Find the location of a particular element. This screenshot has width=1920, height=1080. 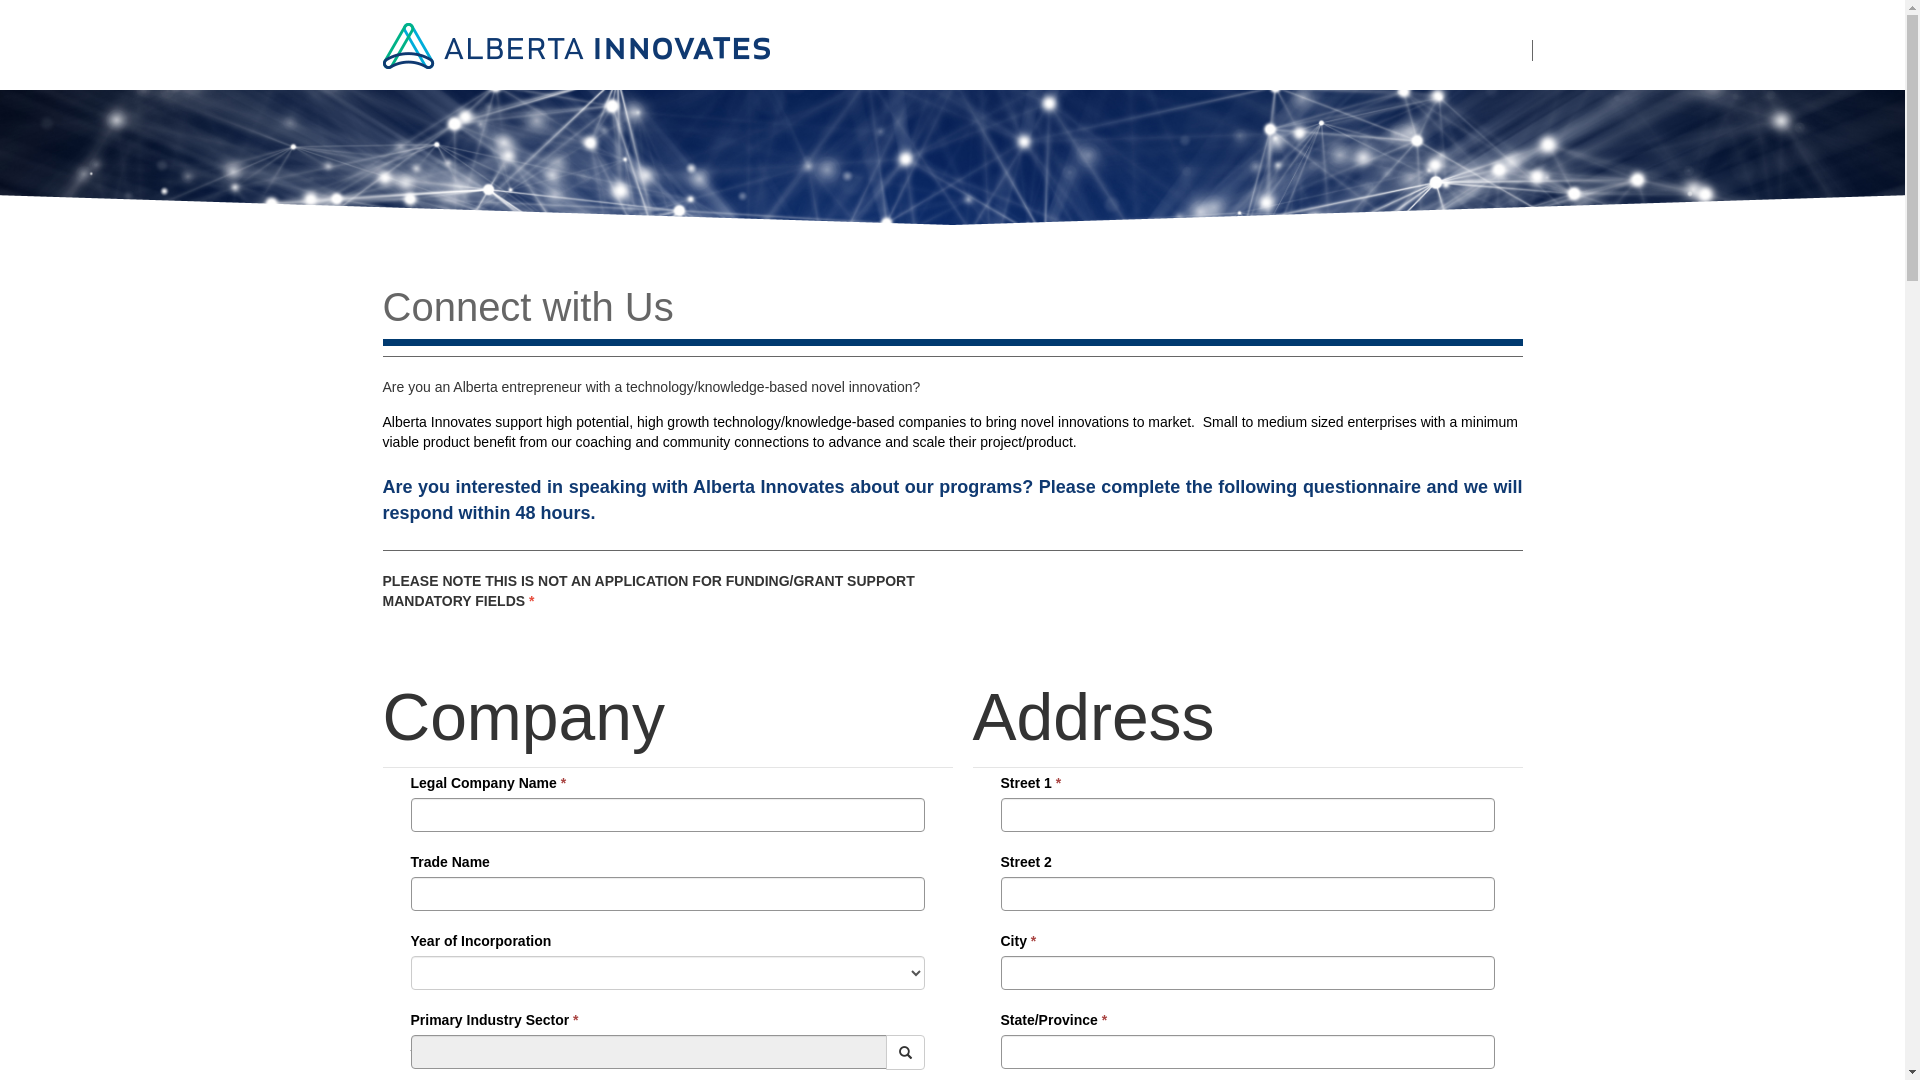

Custom Portal is located at coordinates (576, 44).